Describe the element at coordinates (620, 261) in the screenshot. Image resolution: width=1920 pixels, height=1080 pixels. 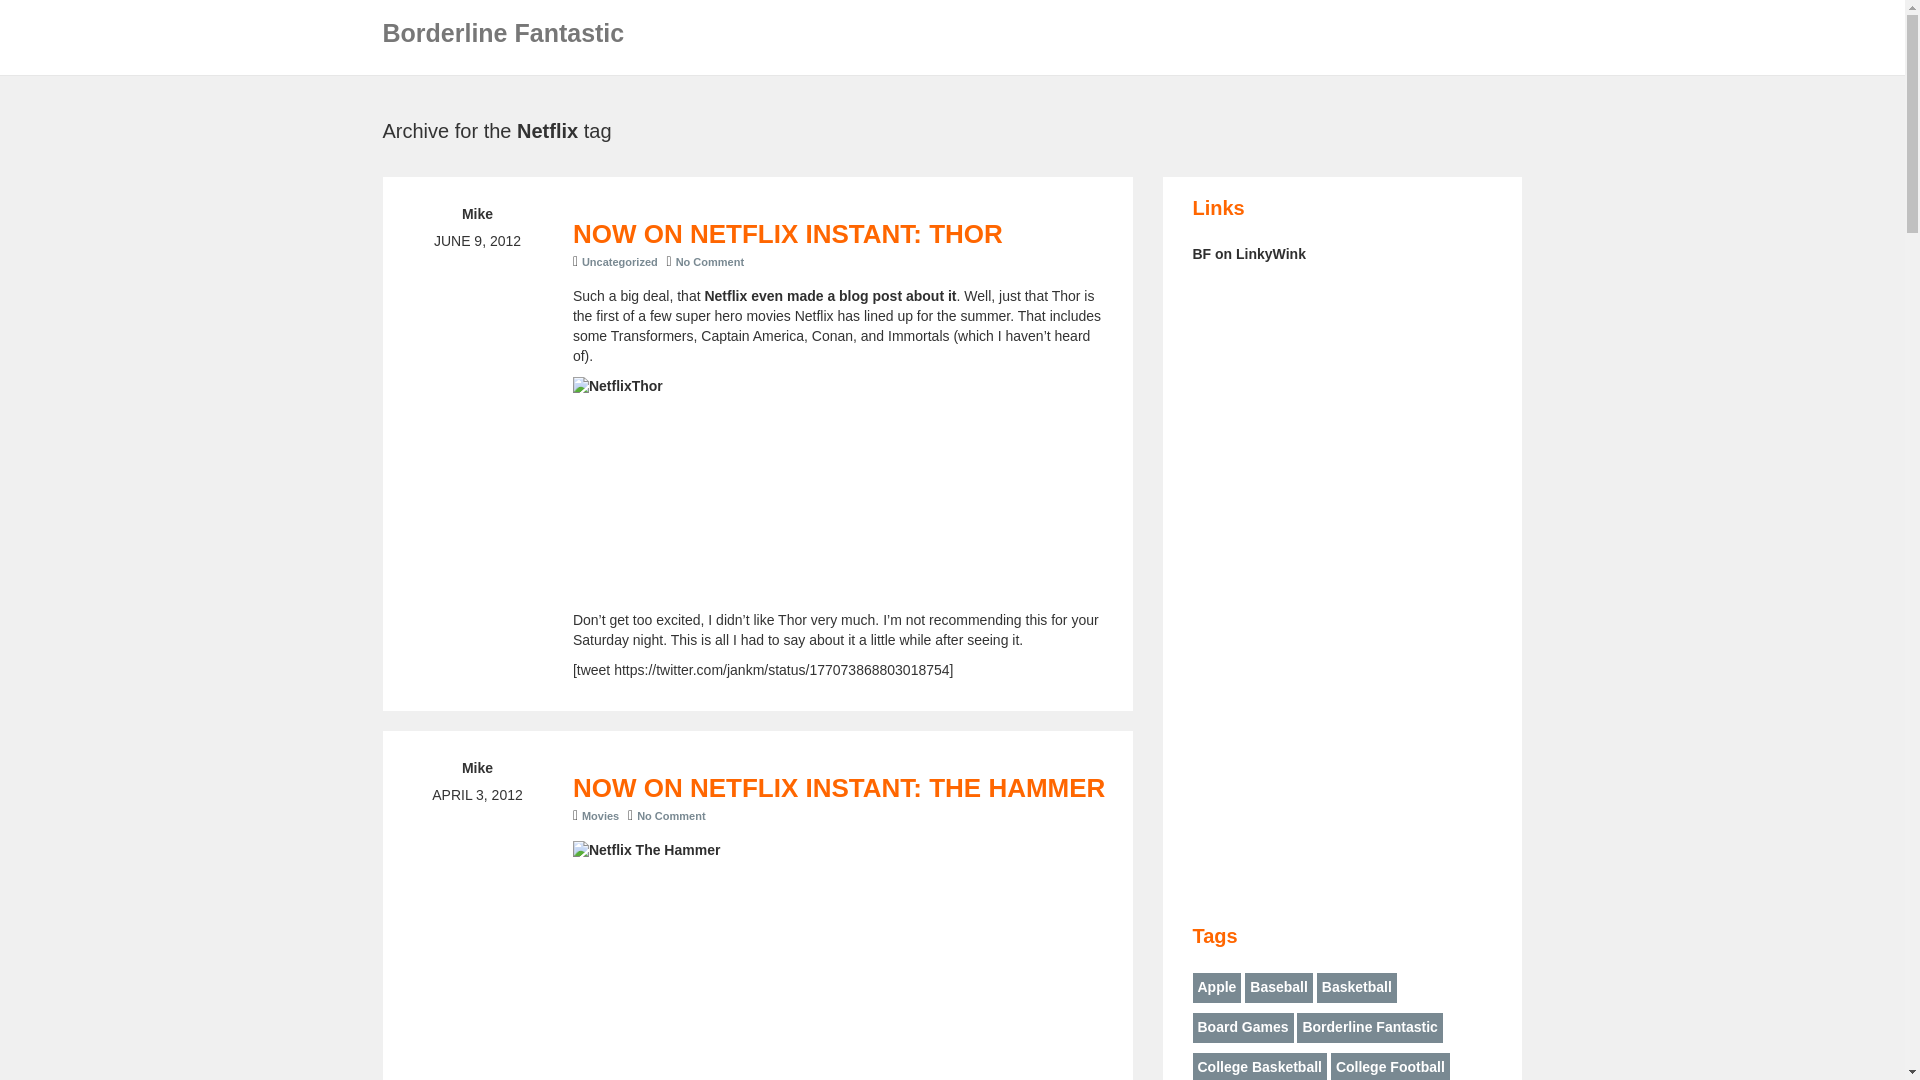
I see `Uncategorized` at that location.